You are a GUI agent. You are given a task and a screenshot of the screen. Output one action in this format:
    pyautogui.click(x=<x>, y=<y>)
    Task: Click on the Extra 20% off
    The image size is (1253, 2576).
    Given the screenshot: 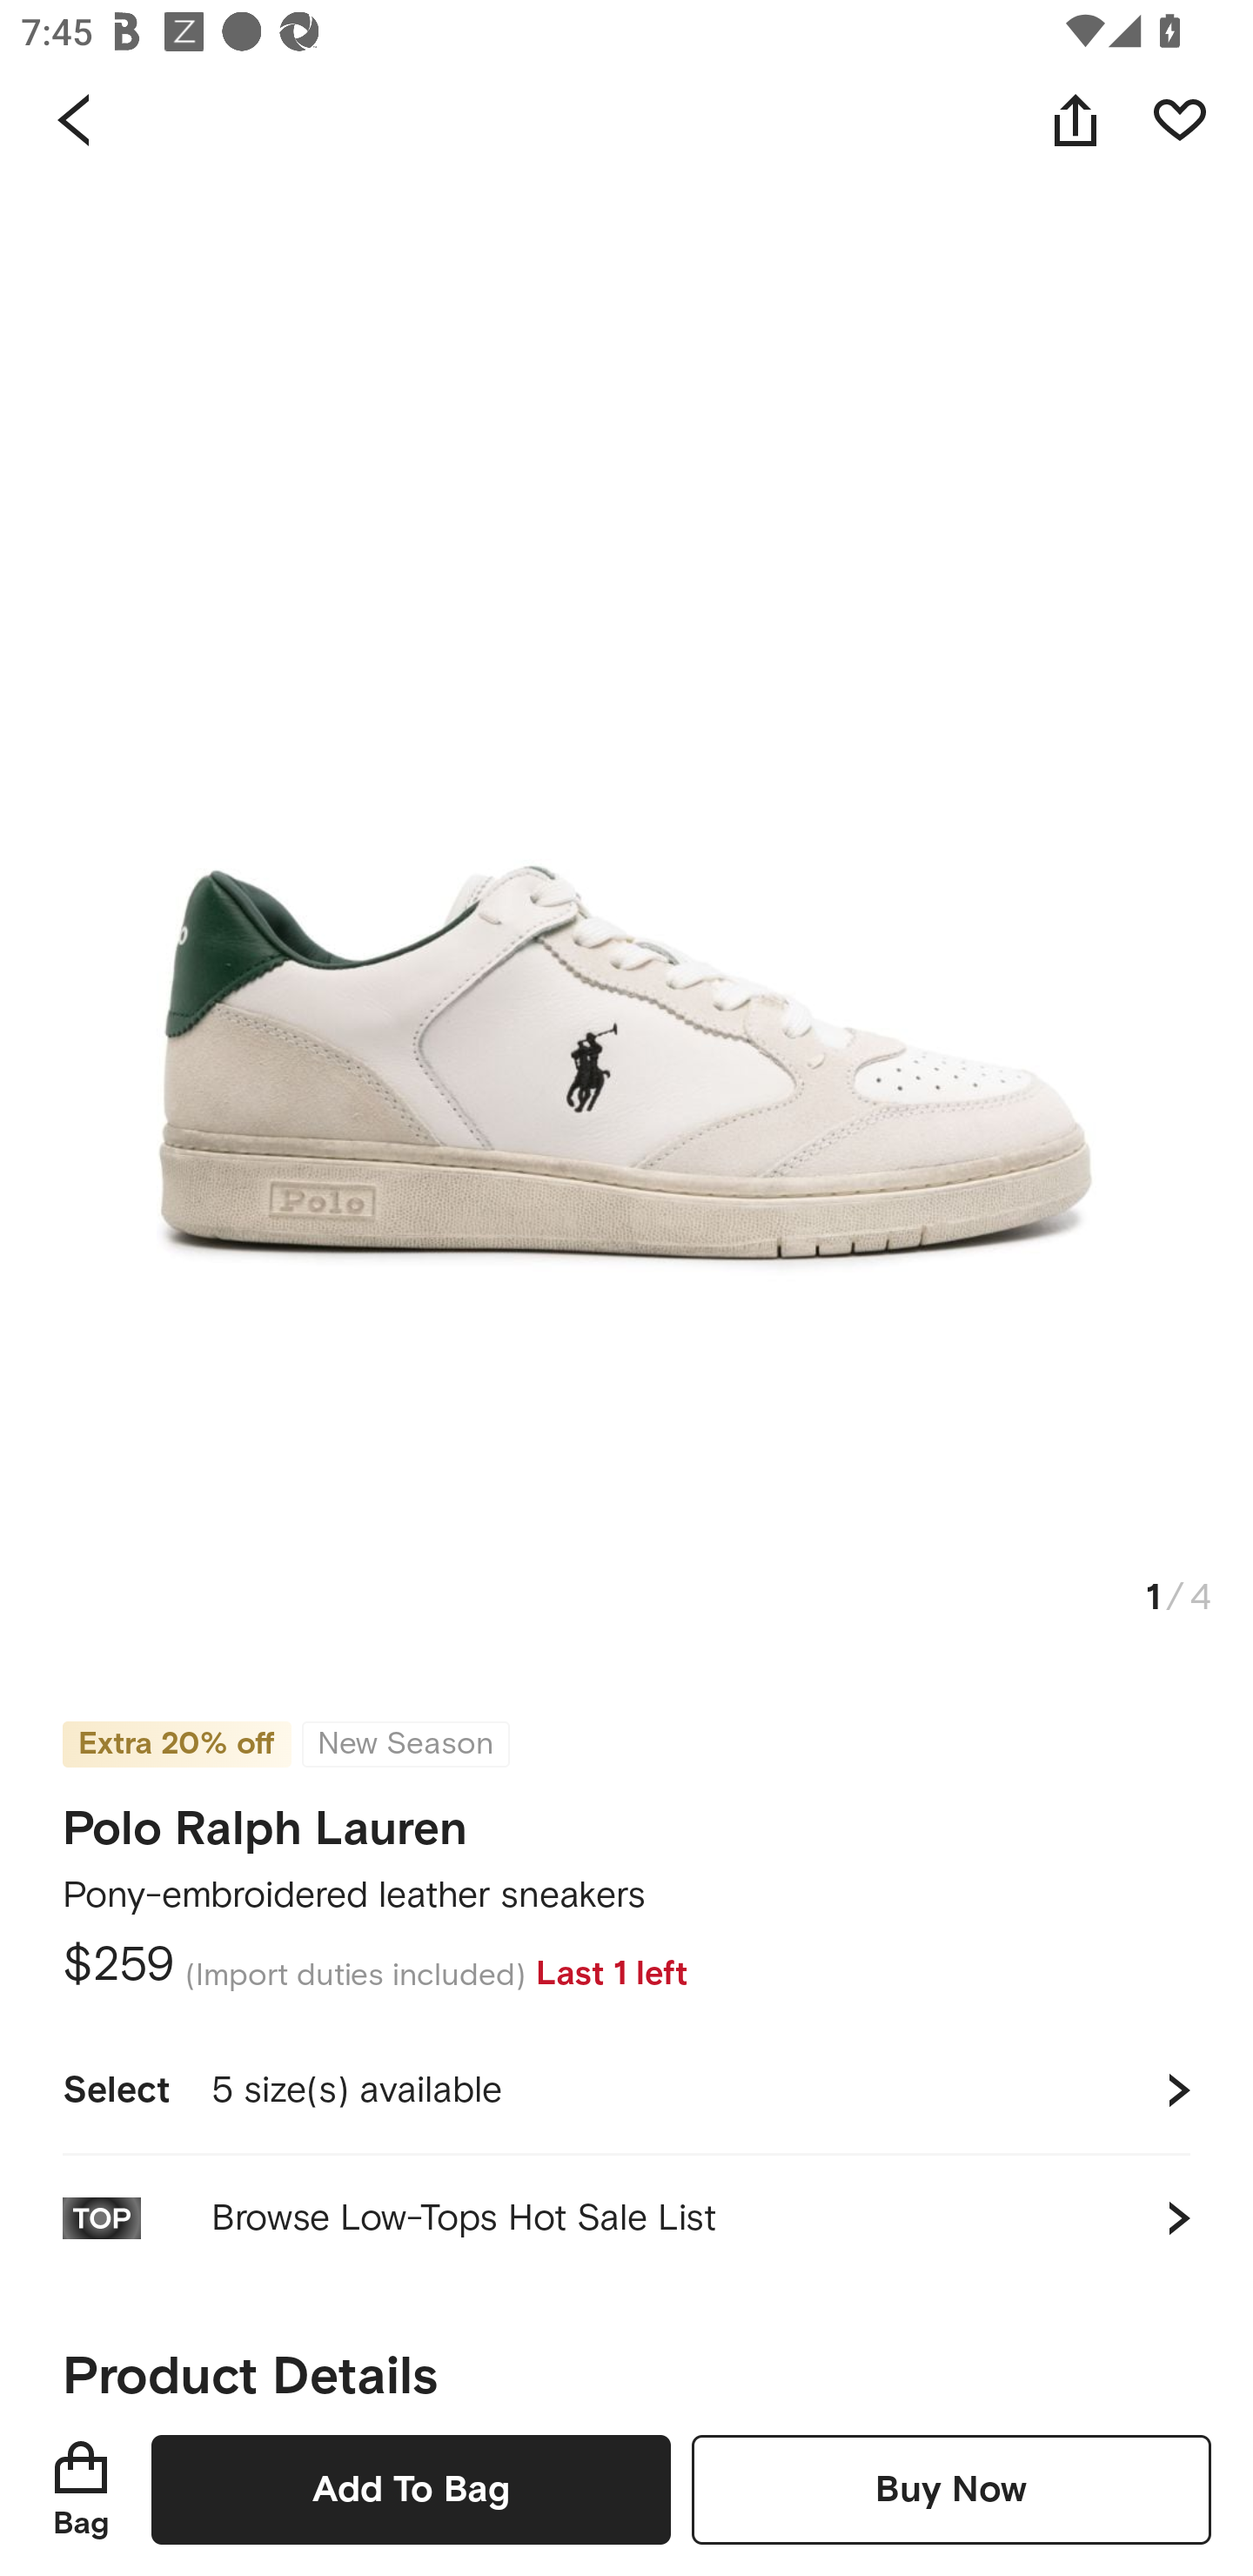 What is the action you would take?
    pyautogui.click(x=176, y=1724)
    